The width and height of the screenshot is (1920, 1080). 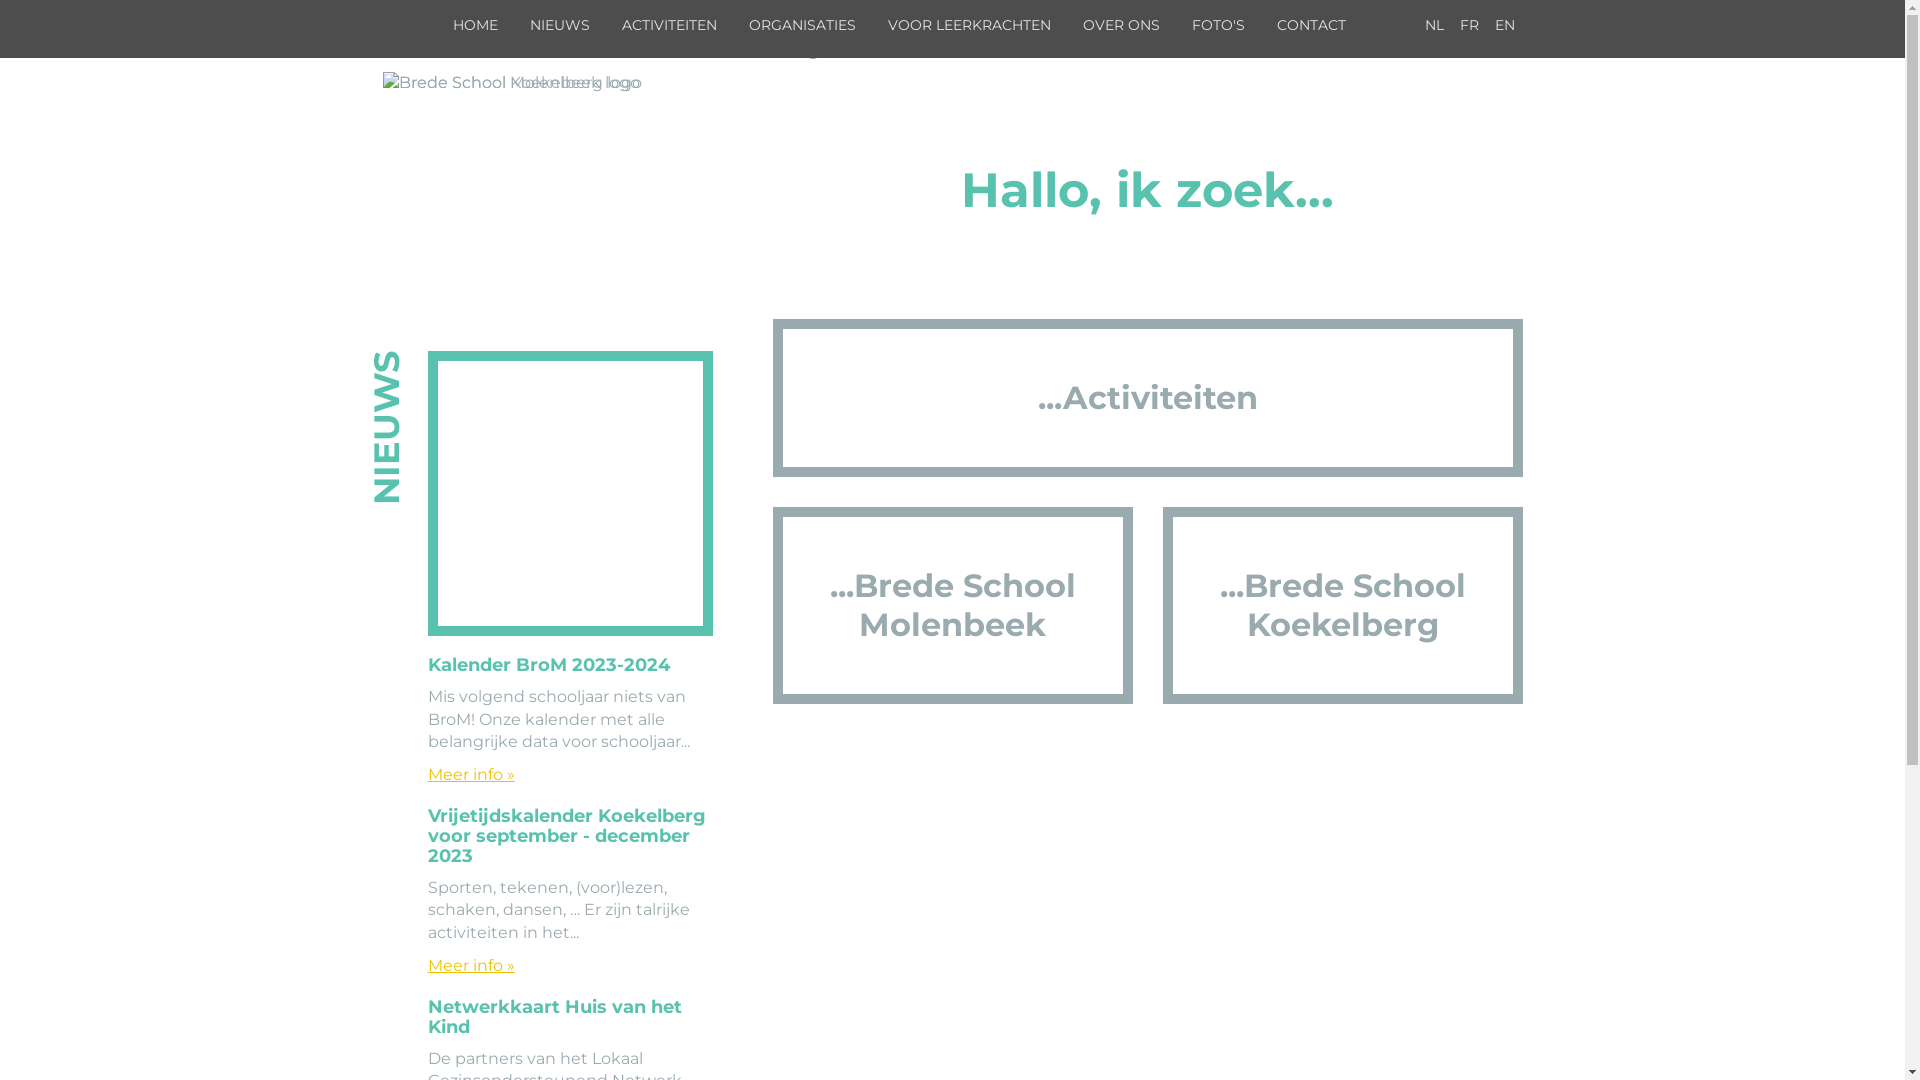 What do you see at coordinates (1312, 25) in the screenshot?
I see `CONTACT` at bounding box center [1312, 25].